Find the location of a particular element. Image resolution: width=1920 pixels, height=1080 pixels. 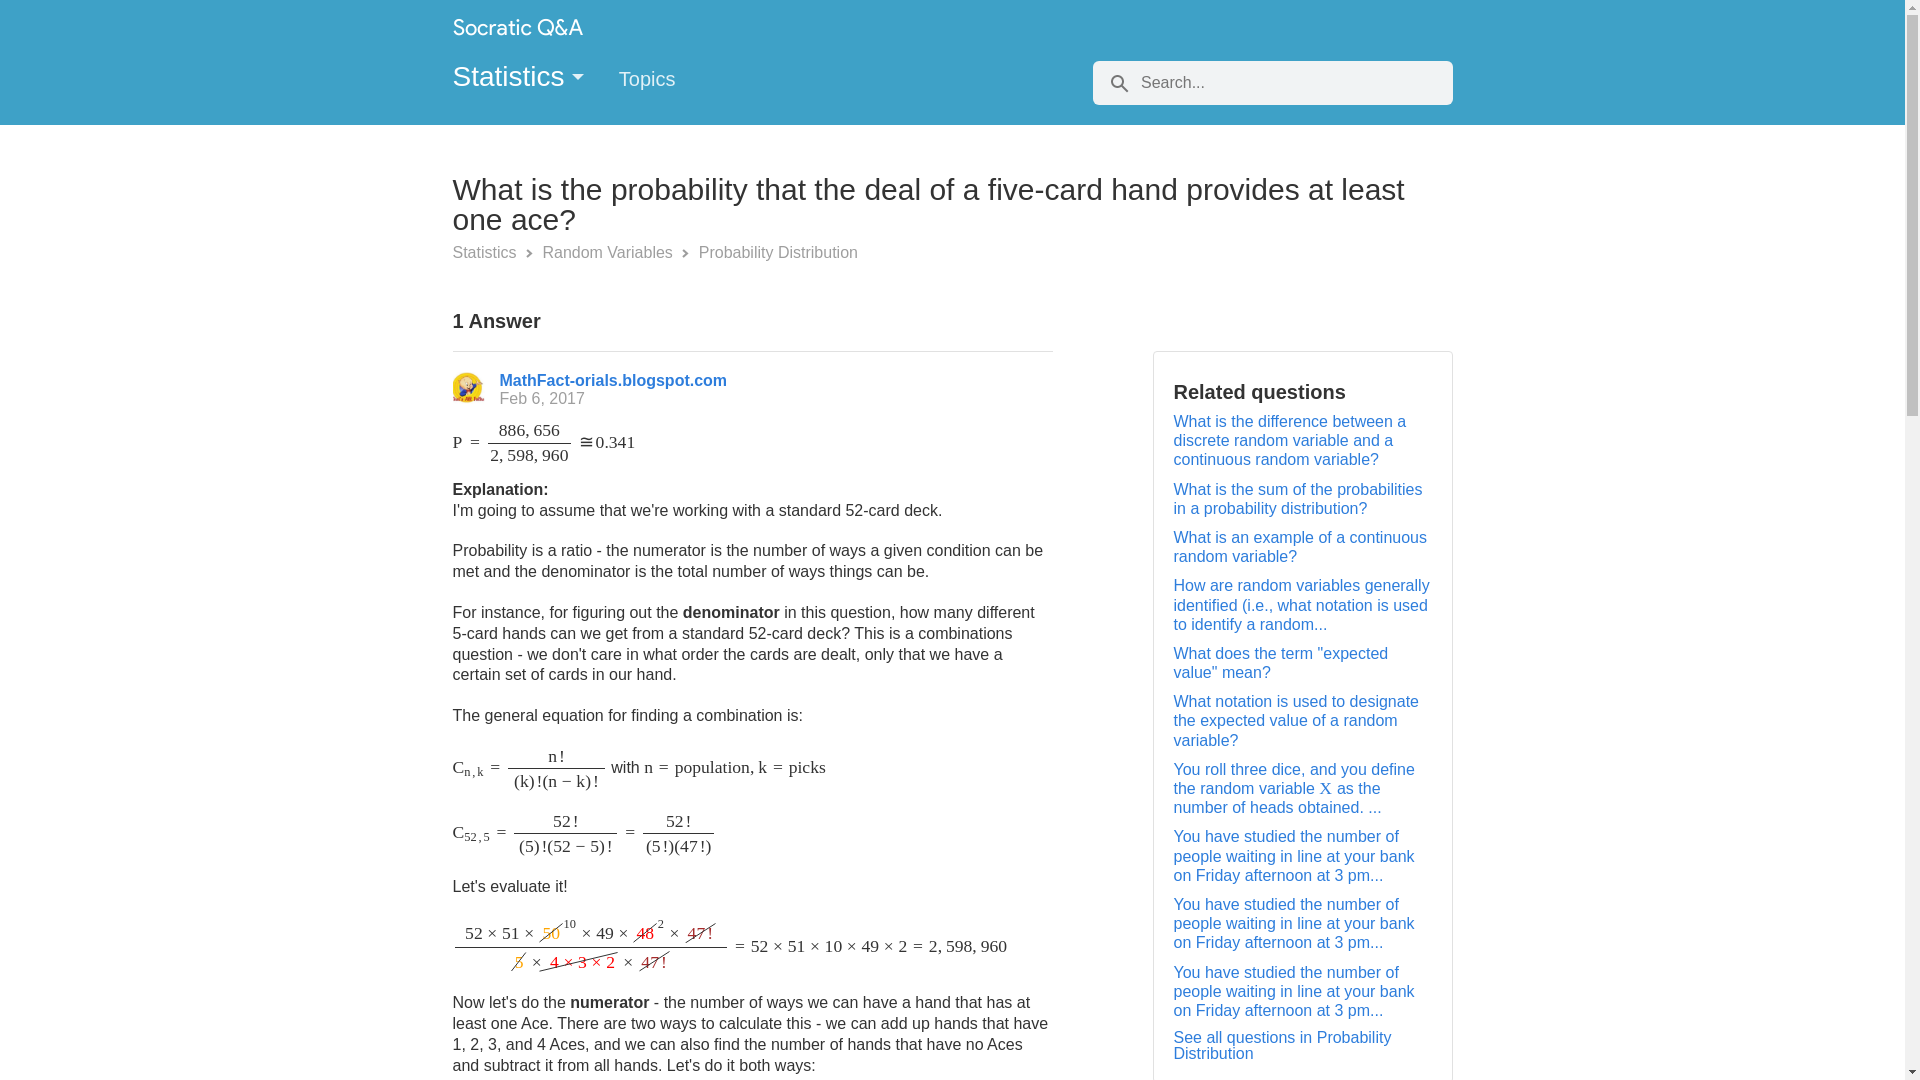

Probability Distribution is located at coordinates (778, 252).